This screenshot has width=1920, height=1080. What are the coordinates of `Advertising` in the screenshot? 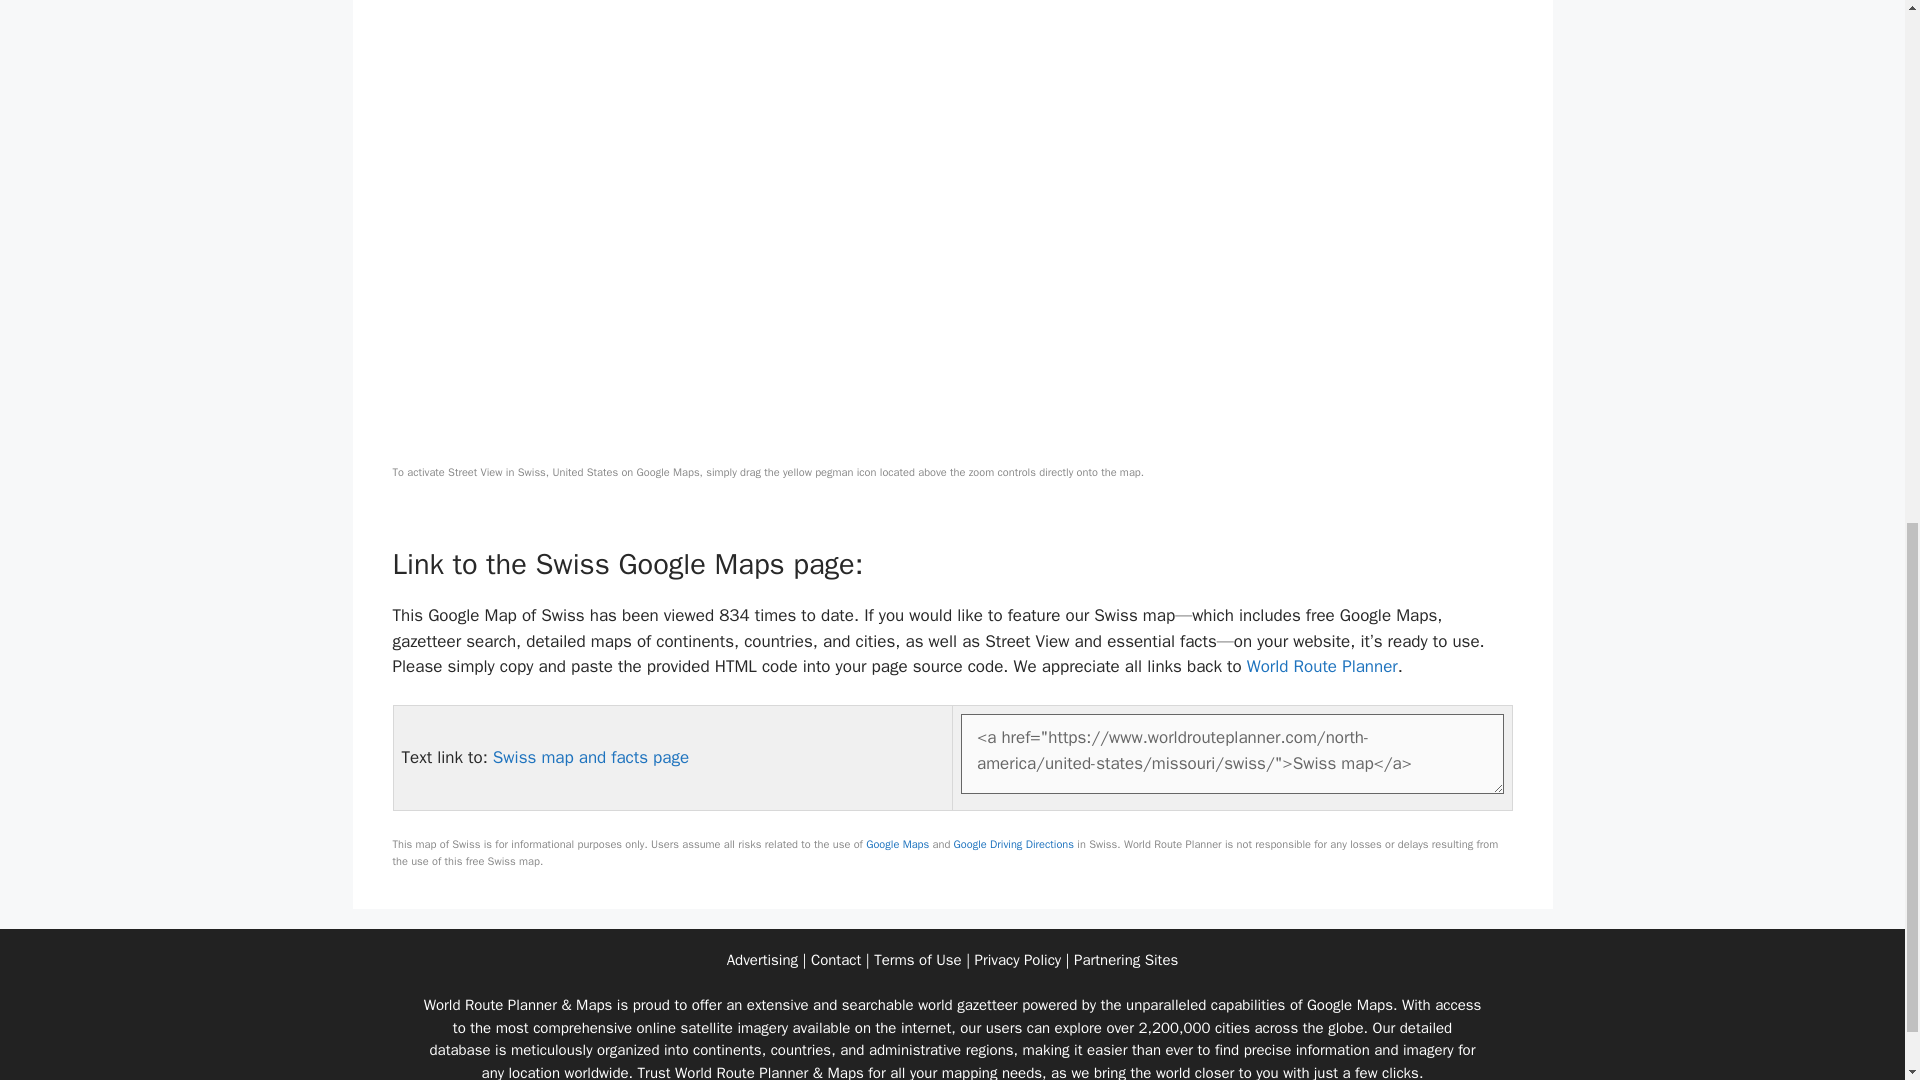 It's located at (762, 960).